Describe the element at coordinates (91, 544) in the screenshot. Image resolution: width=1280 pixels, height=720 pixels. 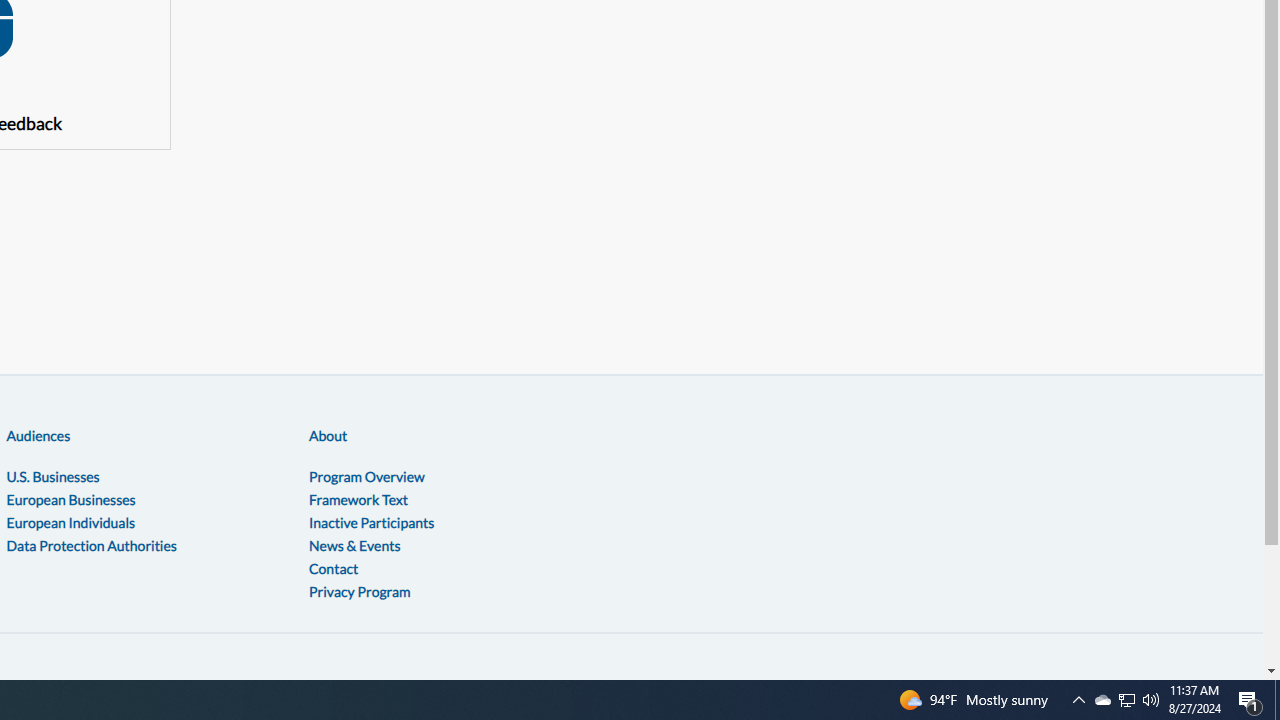
I see `Data Protection Authorities` at that location.